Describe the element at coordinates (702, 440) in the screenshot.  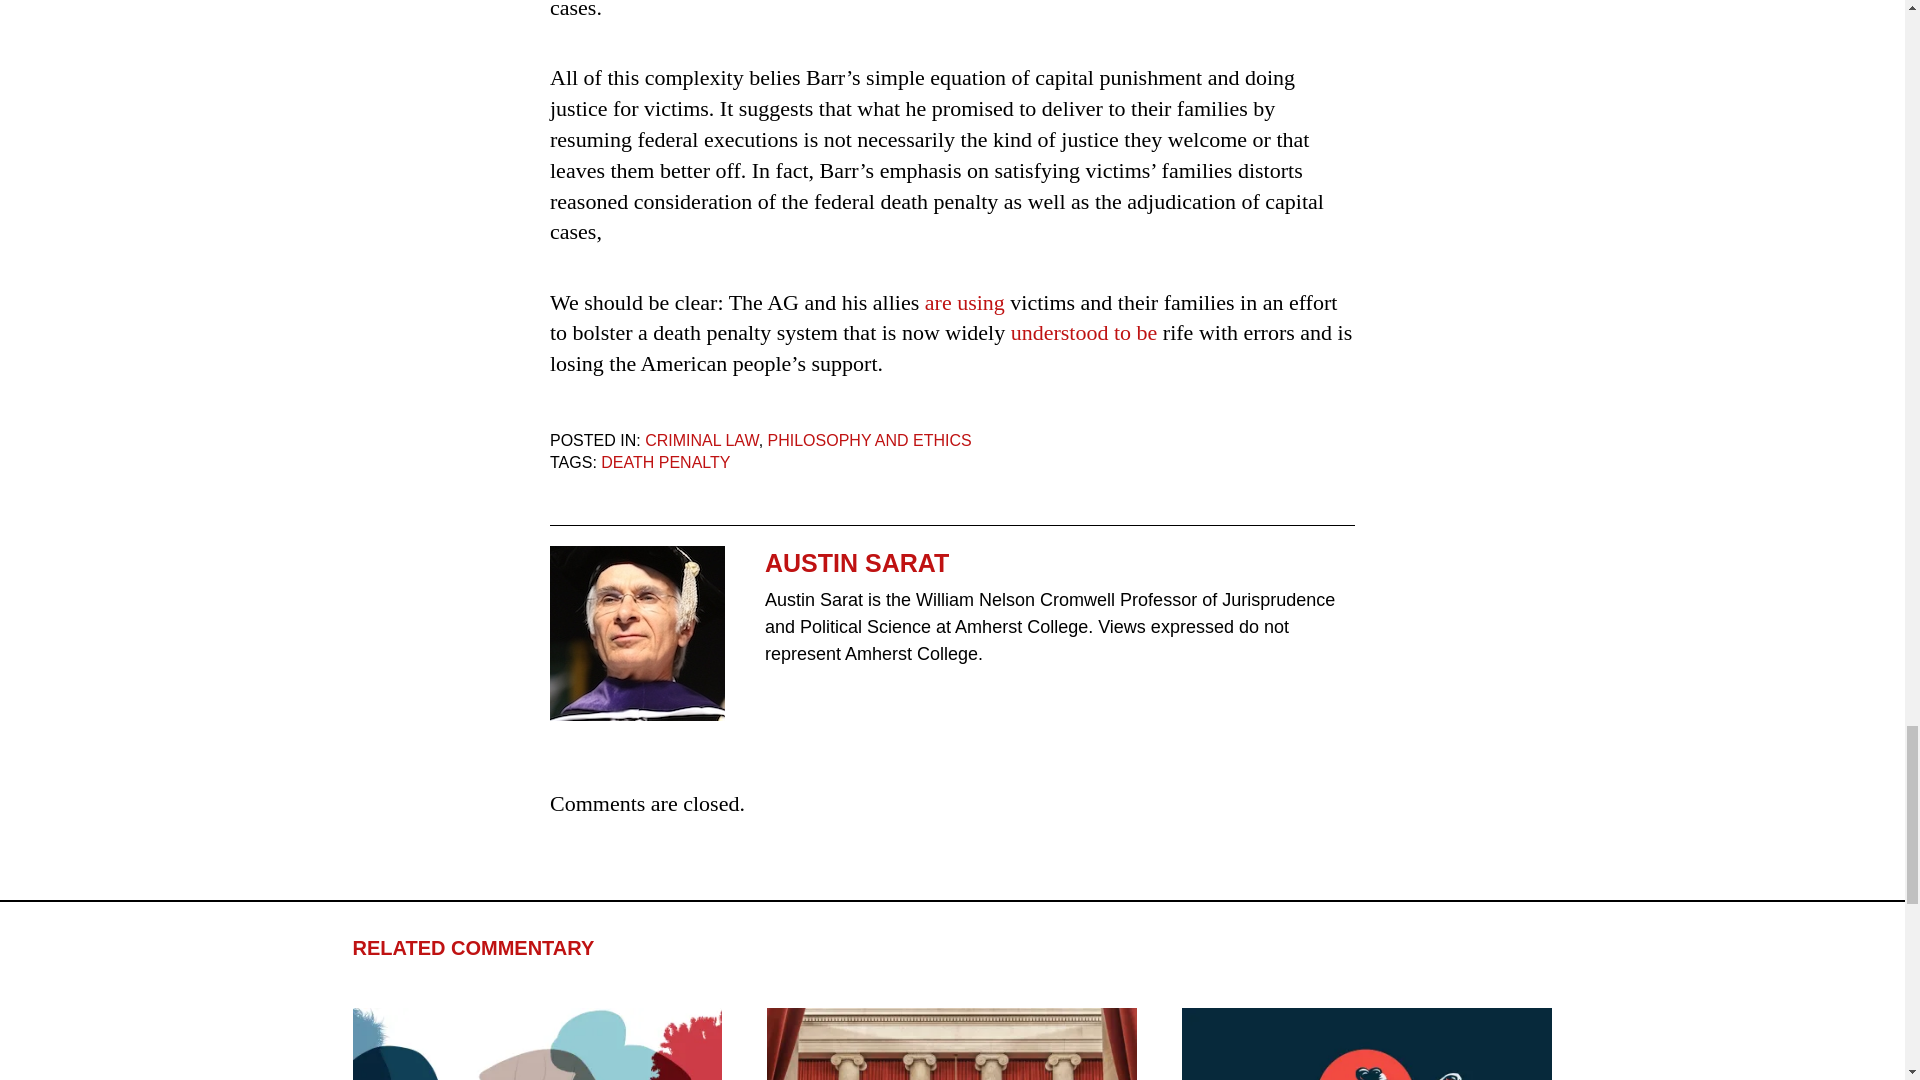
I see `CRIMINAL LAW` at that location.